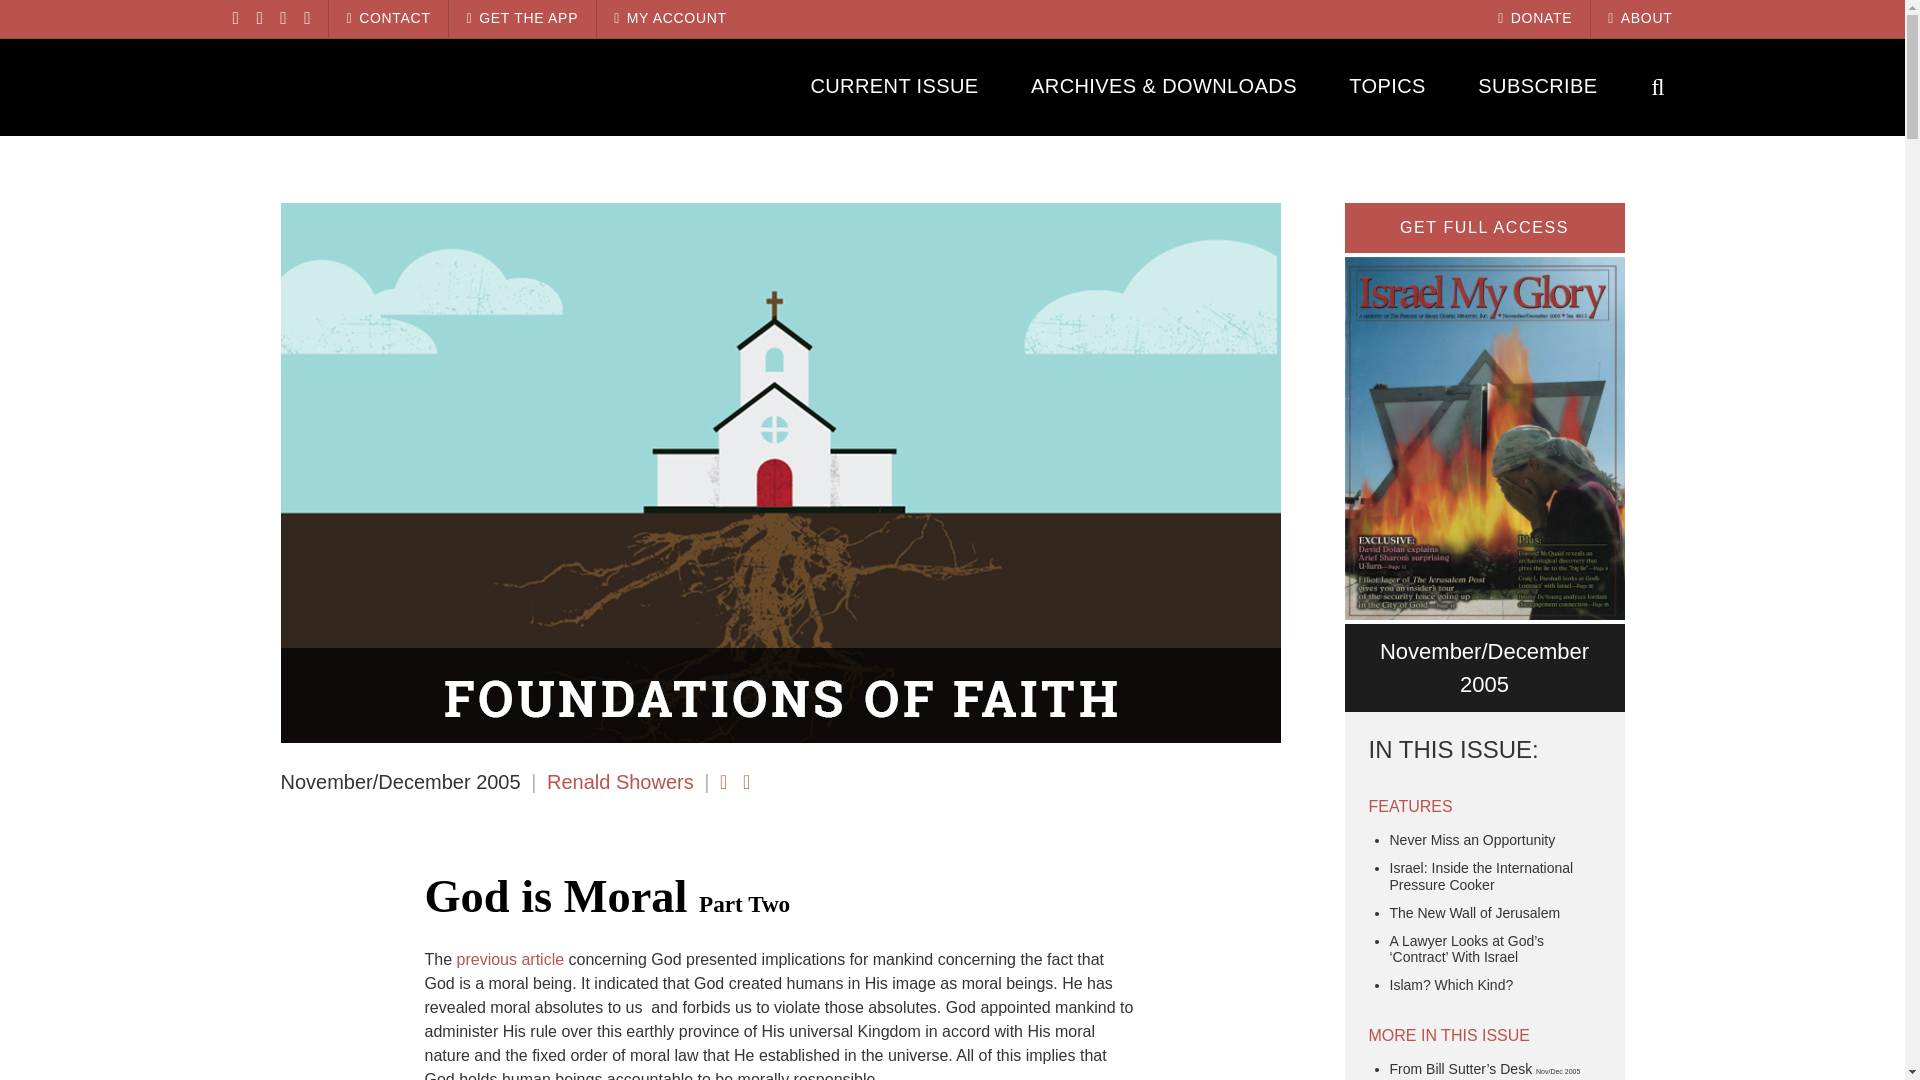 This screenshot has height=1080, width=1920. I want to click on TOPICS, so click(1388, 86).